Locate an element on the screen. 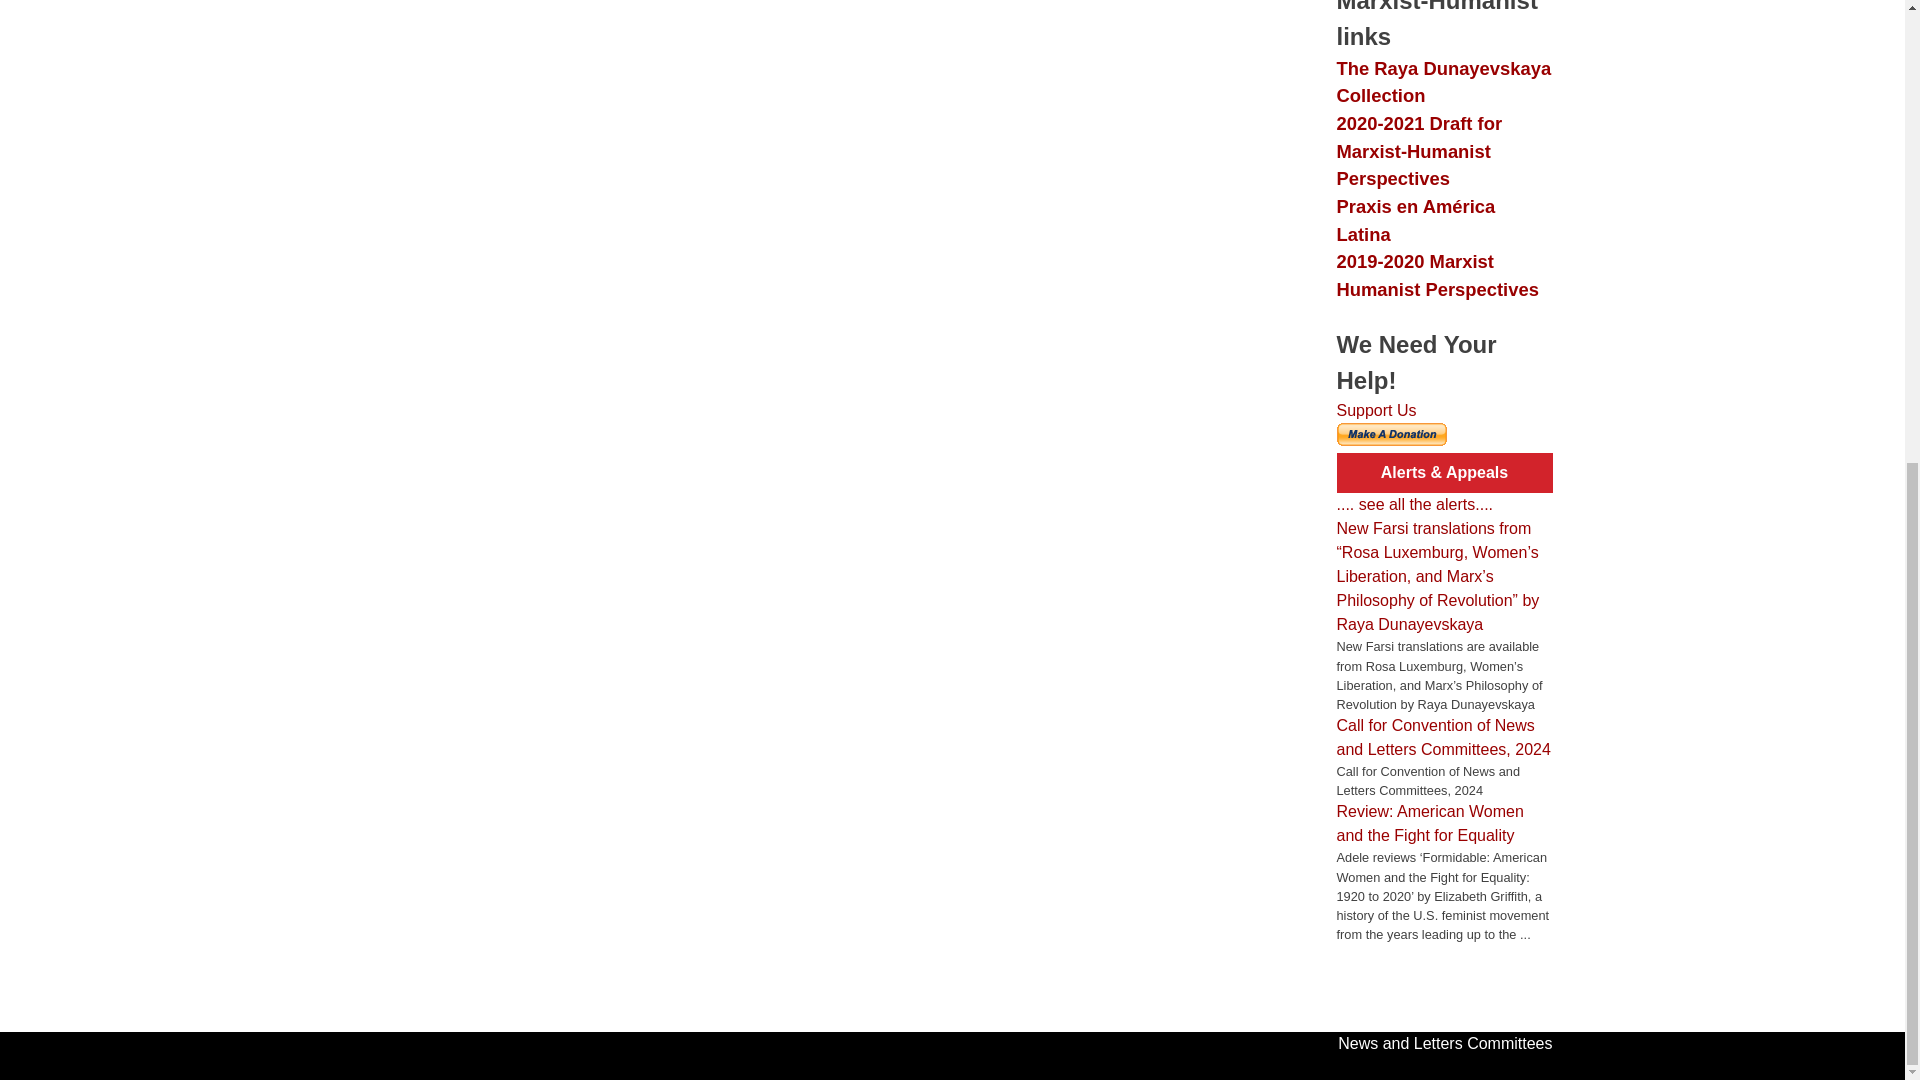 Image resolution: width=1920 pixels, height=1080 pixels. Support Us is located at coordinates (1376, 410).